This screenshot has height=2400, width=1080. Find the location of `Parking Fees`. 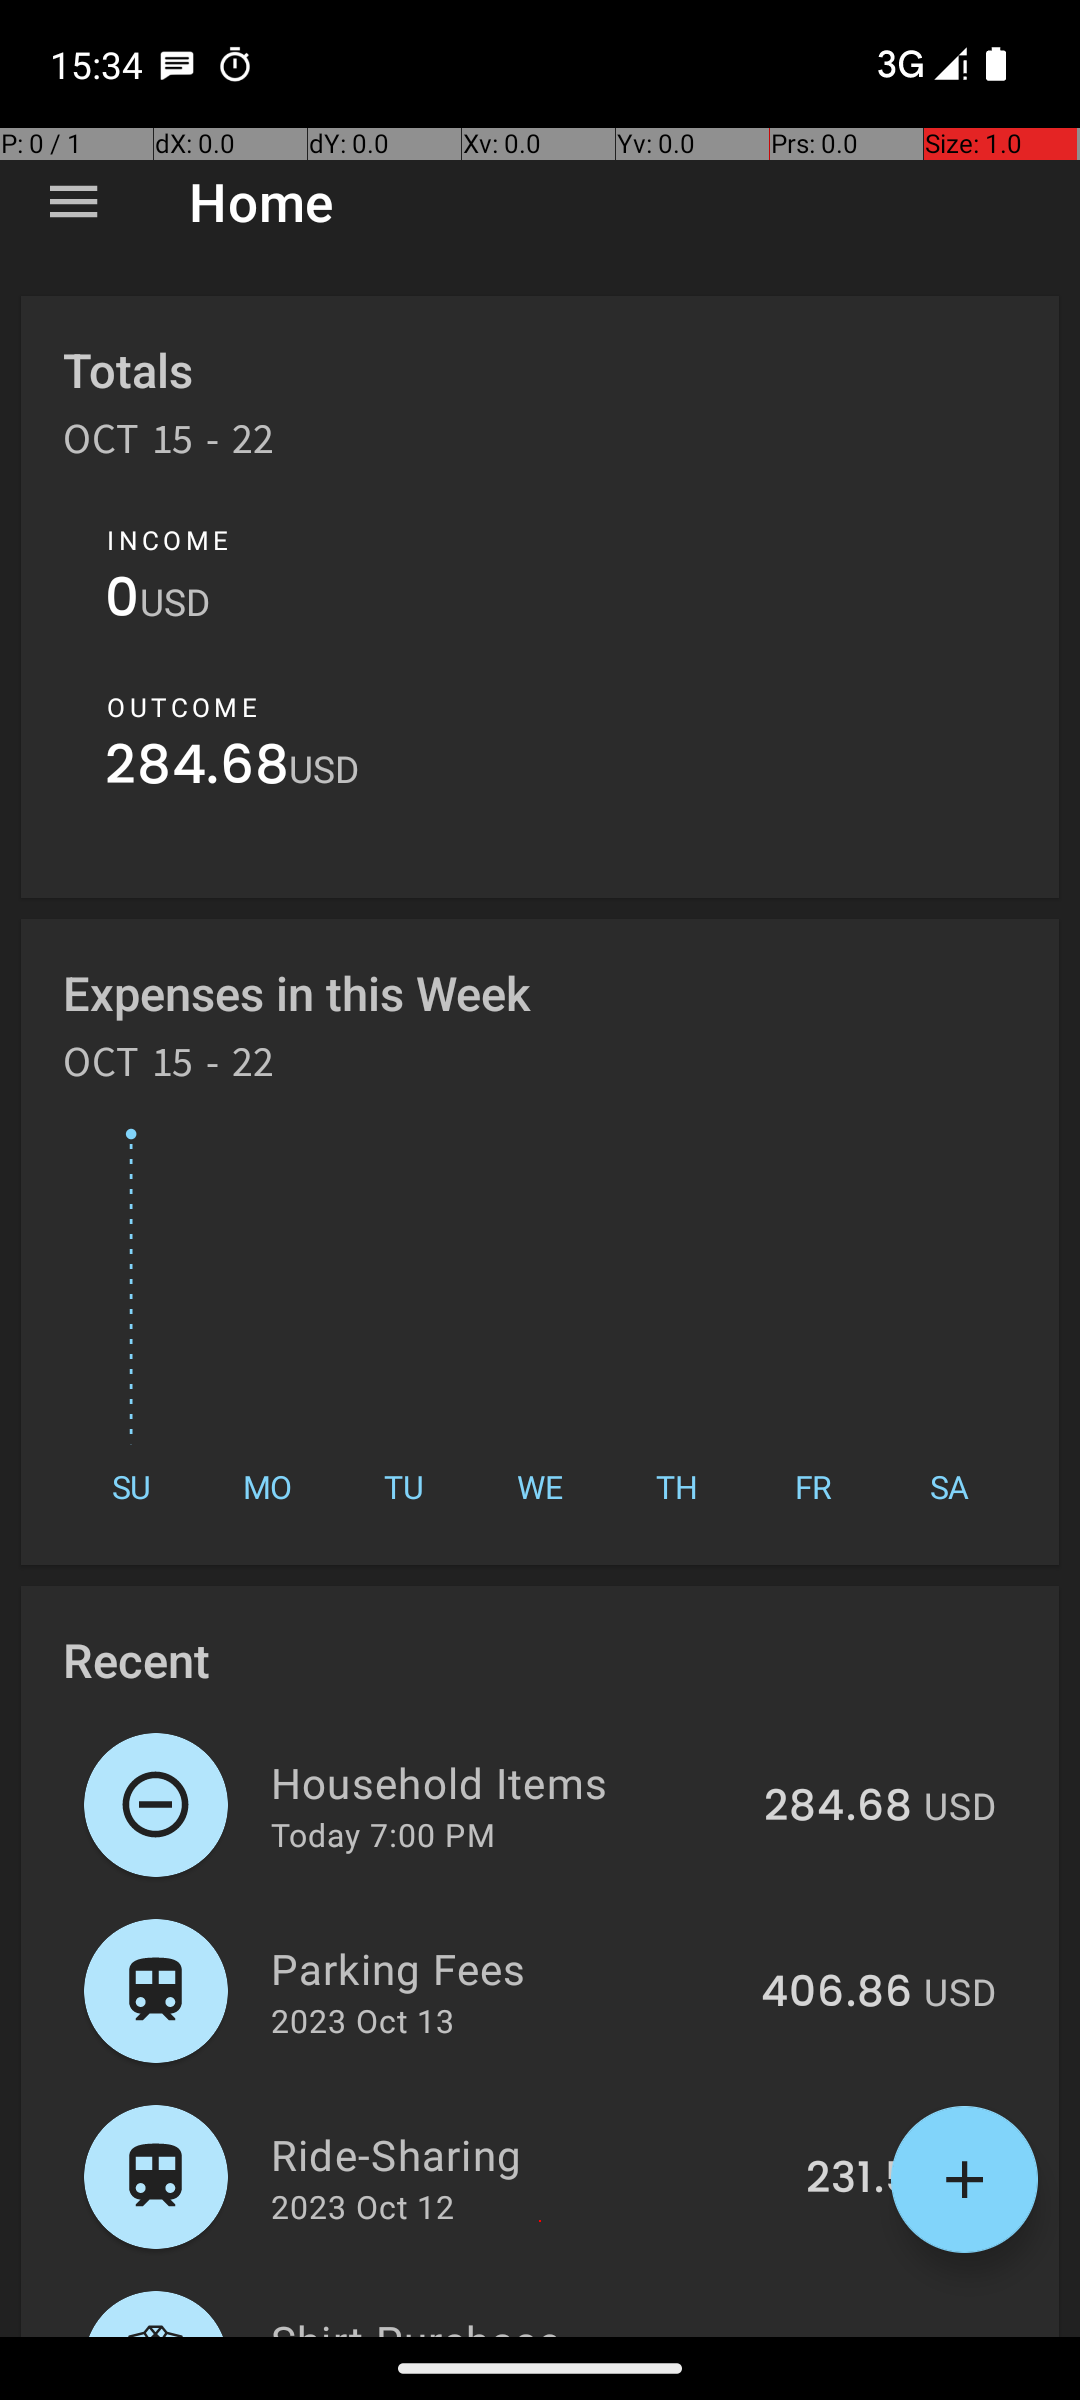

Parking Fees is located at coordinates (504, 1968).